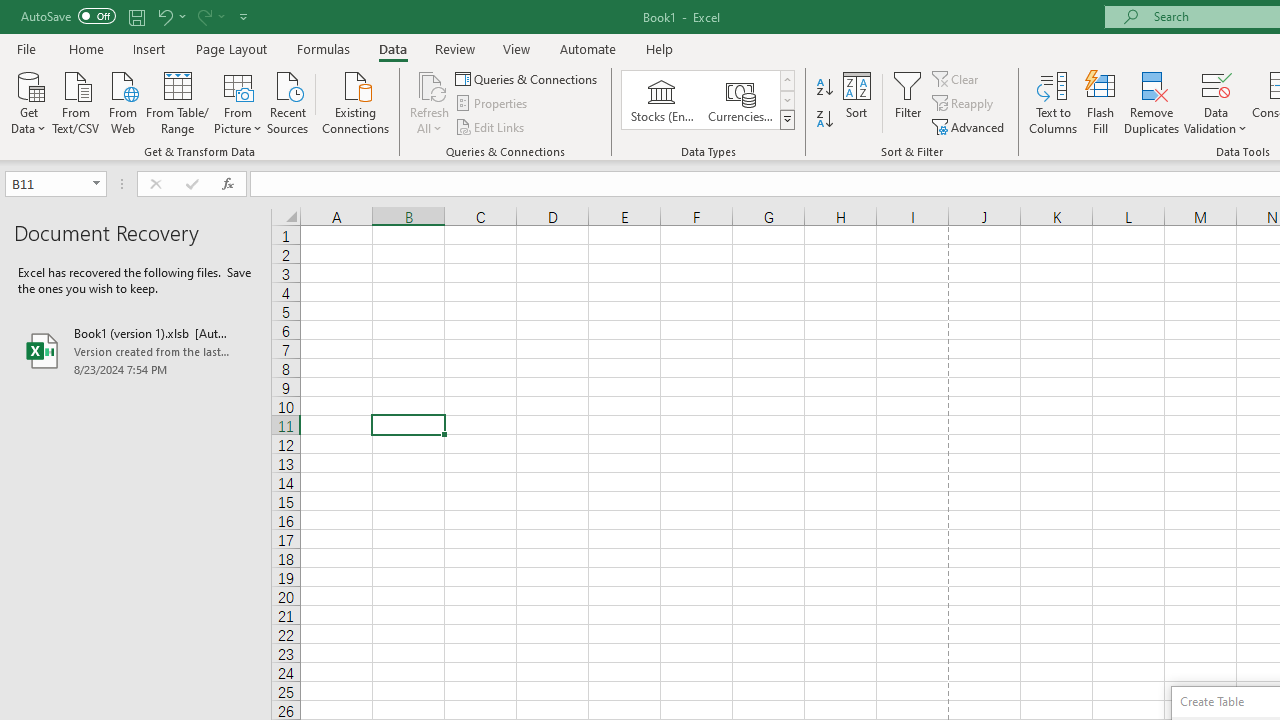 The width and height of the screenshot is (1280, 720). I want to click on Row up, so click(786, 80).